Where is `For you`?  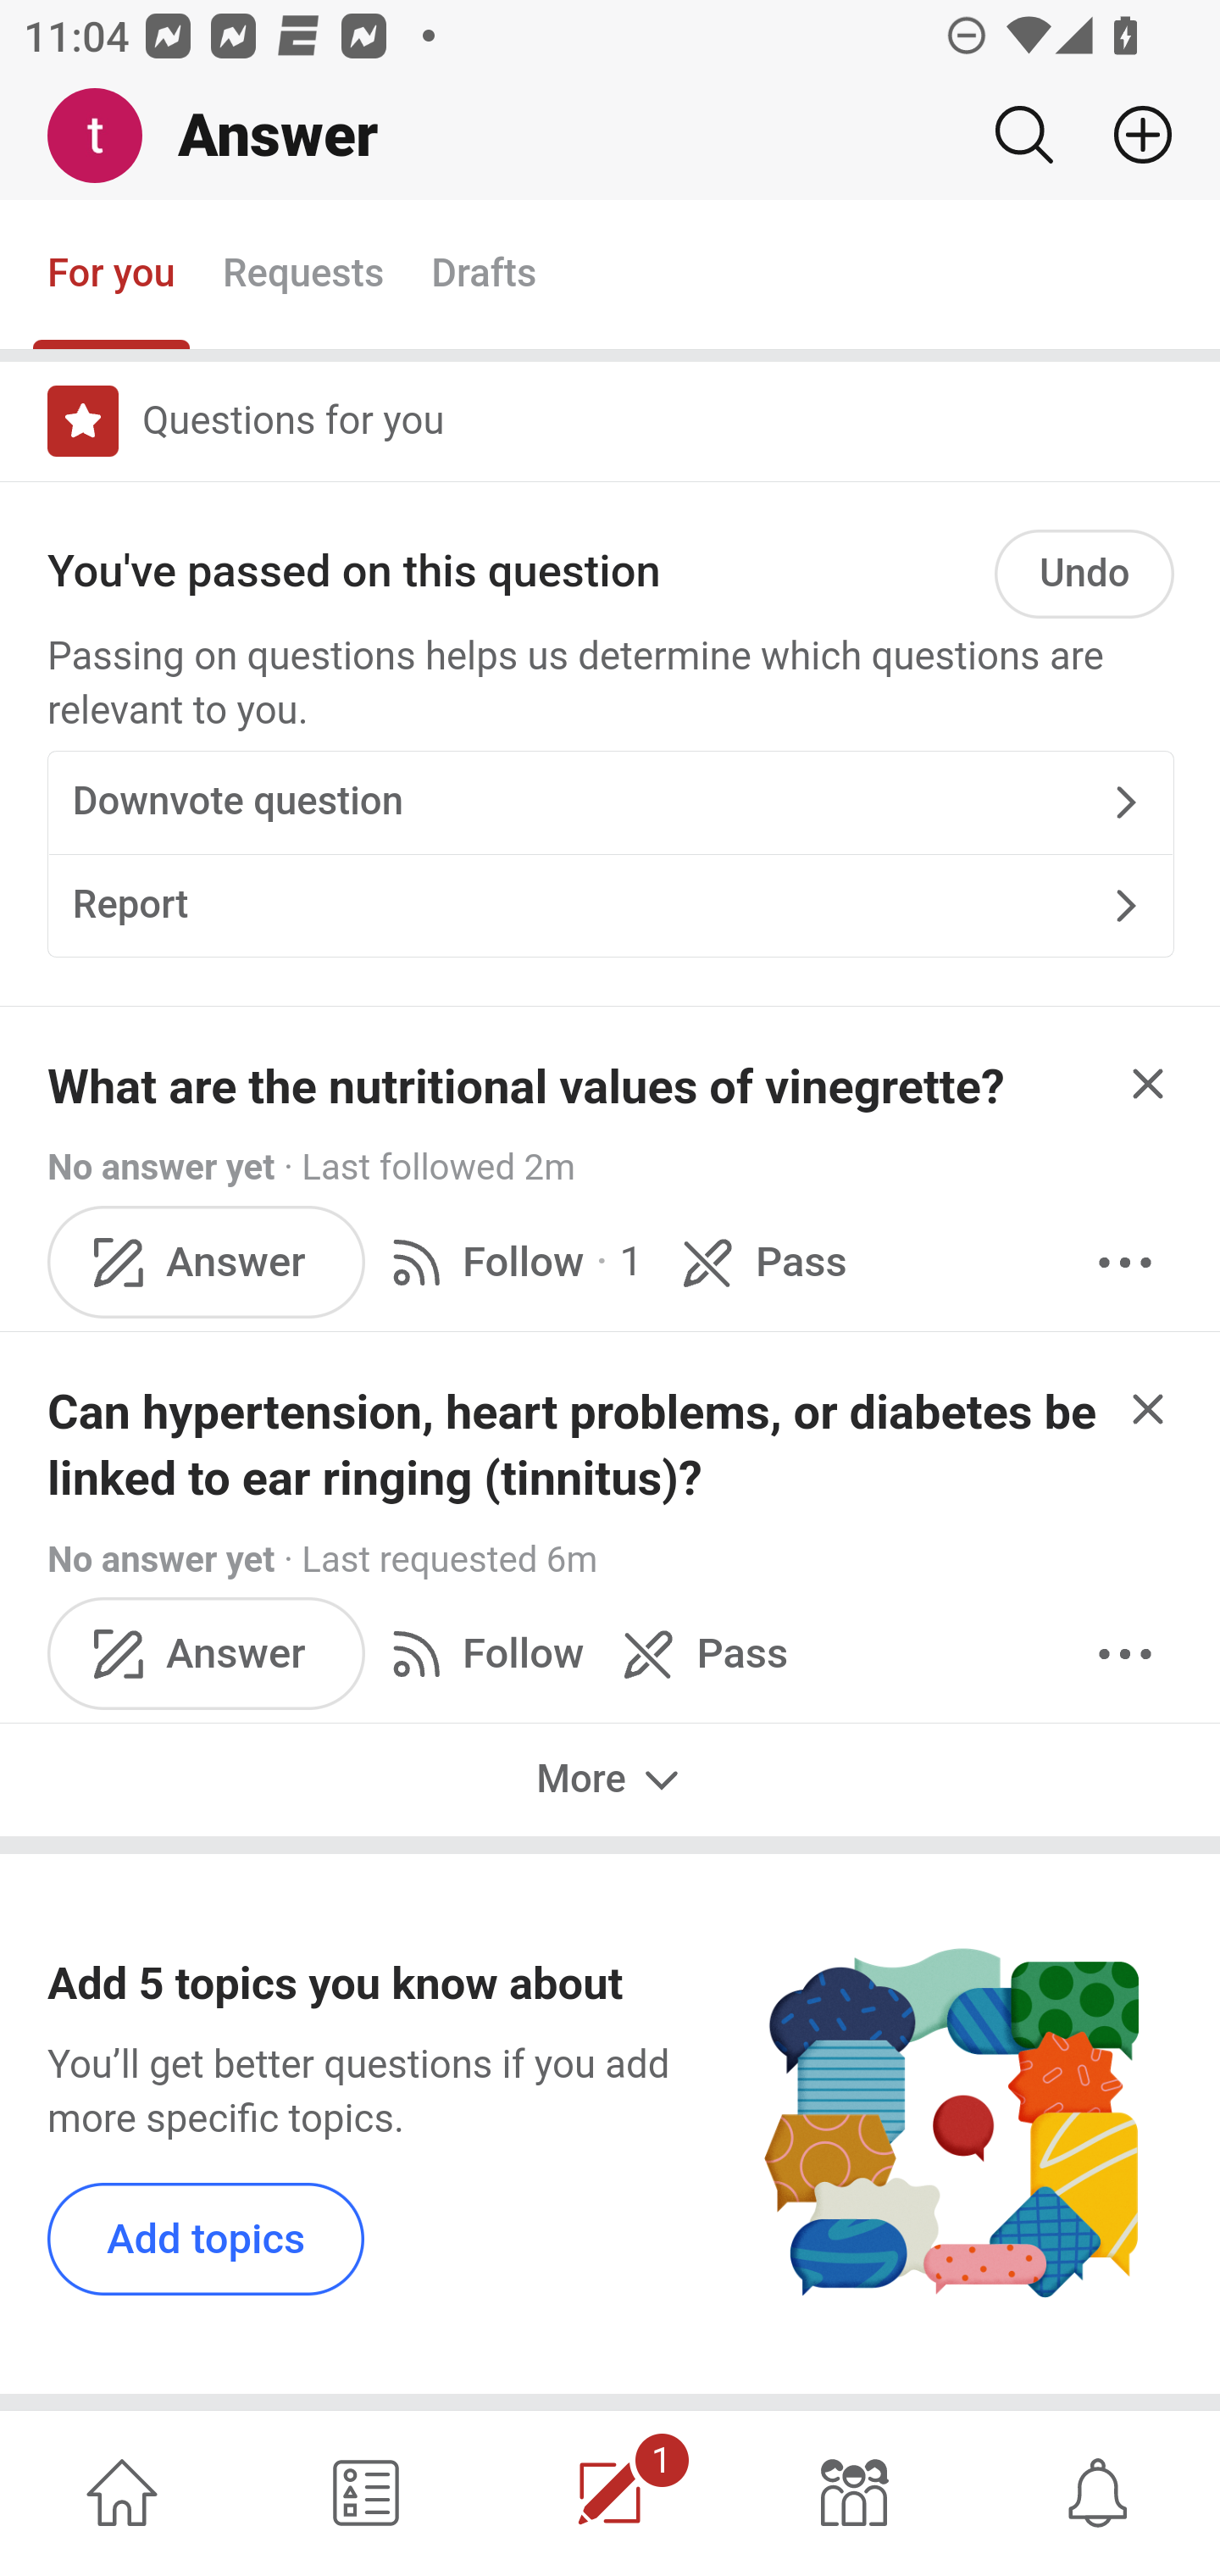 For you is located at coordinates (112, 275).